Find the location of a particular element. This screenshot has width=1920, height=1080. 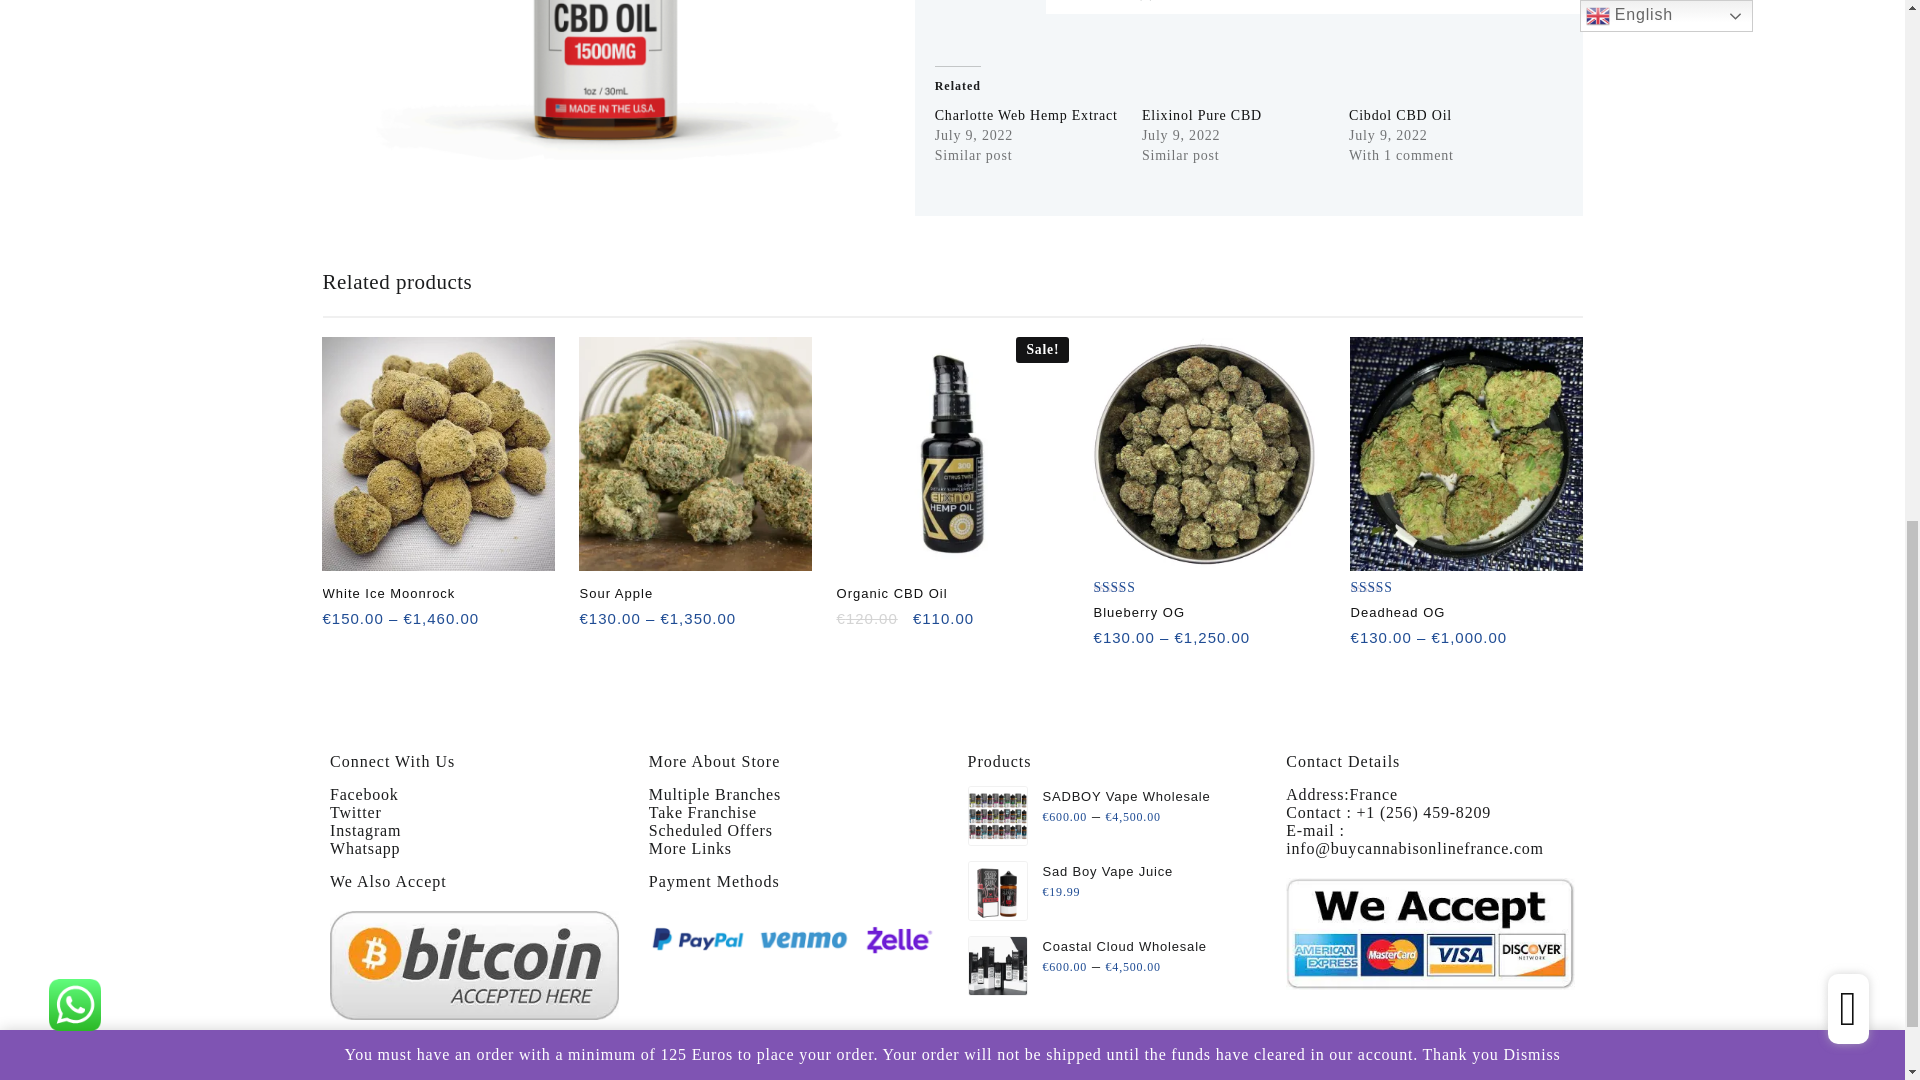

Cibdol CBD Oil is located at coordinates (1400, 116).